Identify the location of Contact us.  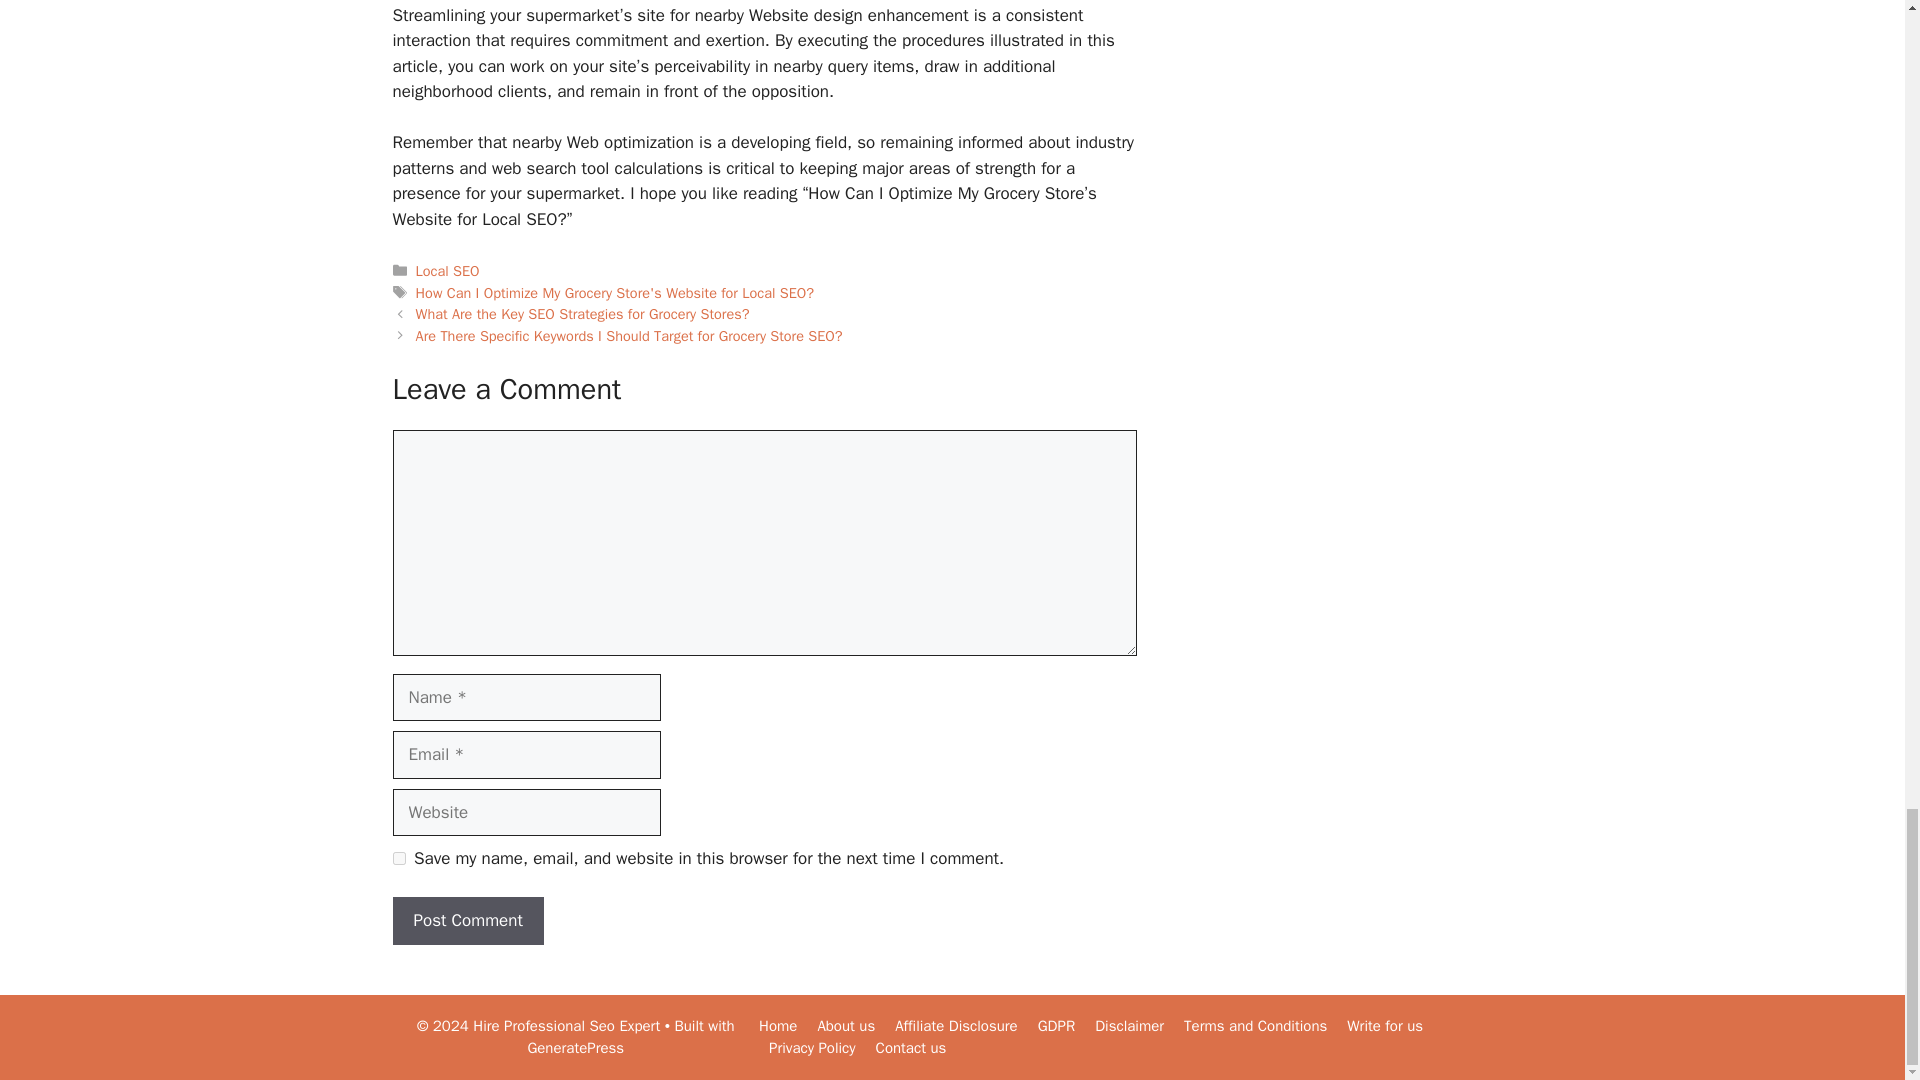
(910, 1048).